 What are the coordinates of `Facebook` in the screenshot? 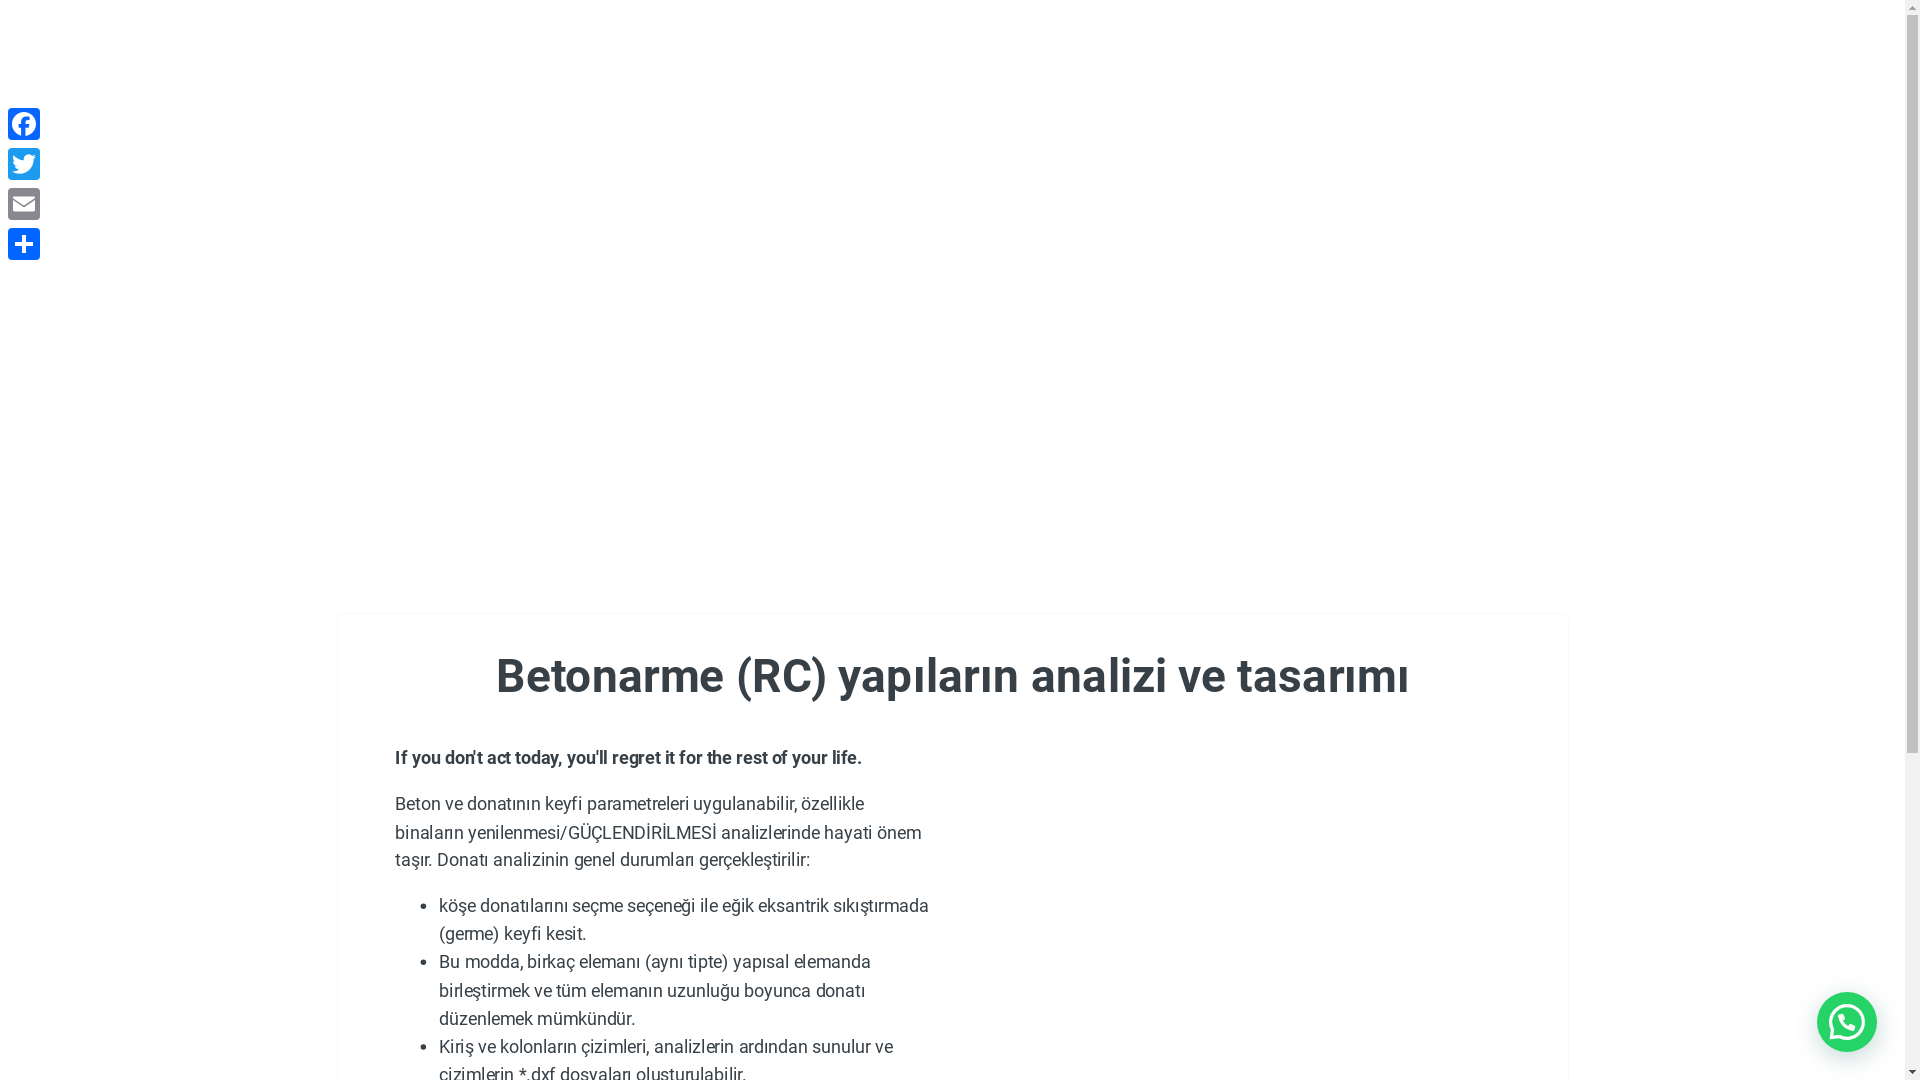 It's located at (24, 124).